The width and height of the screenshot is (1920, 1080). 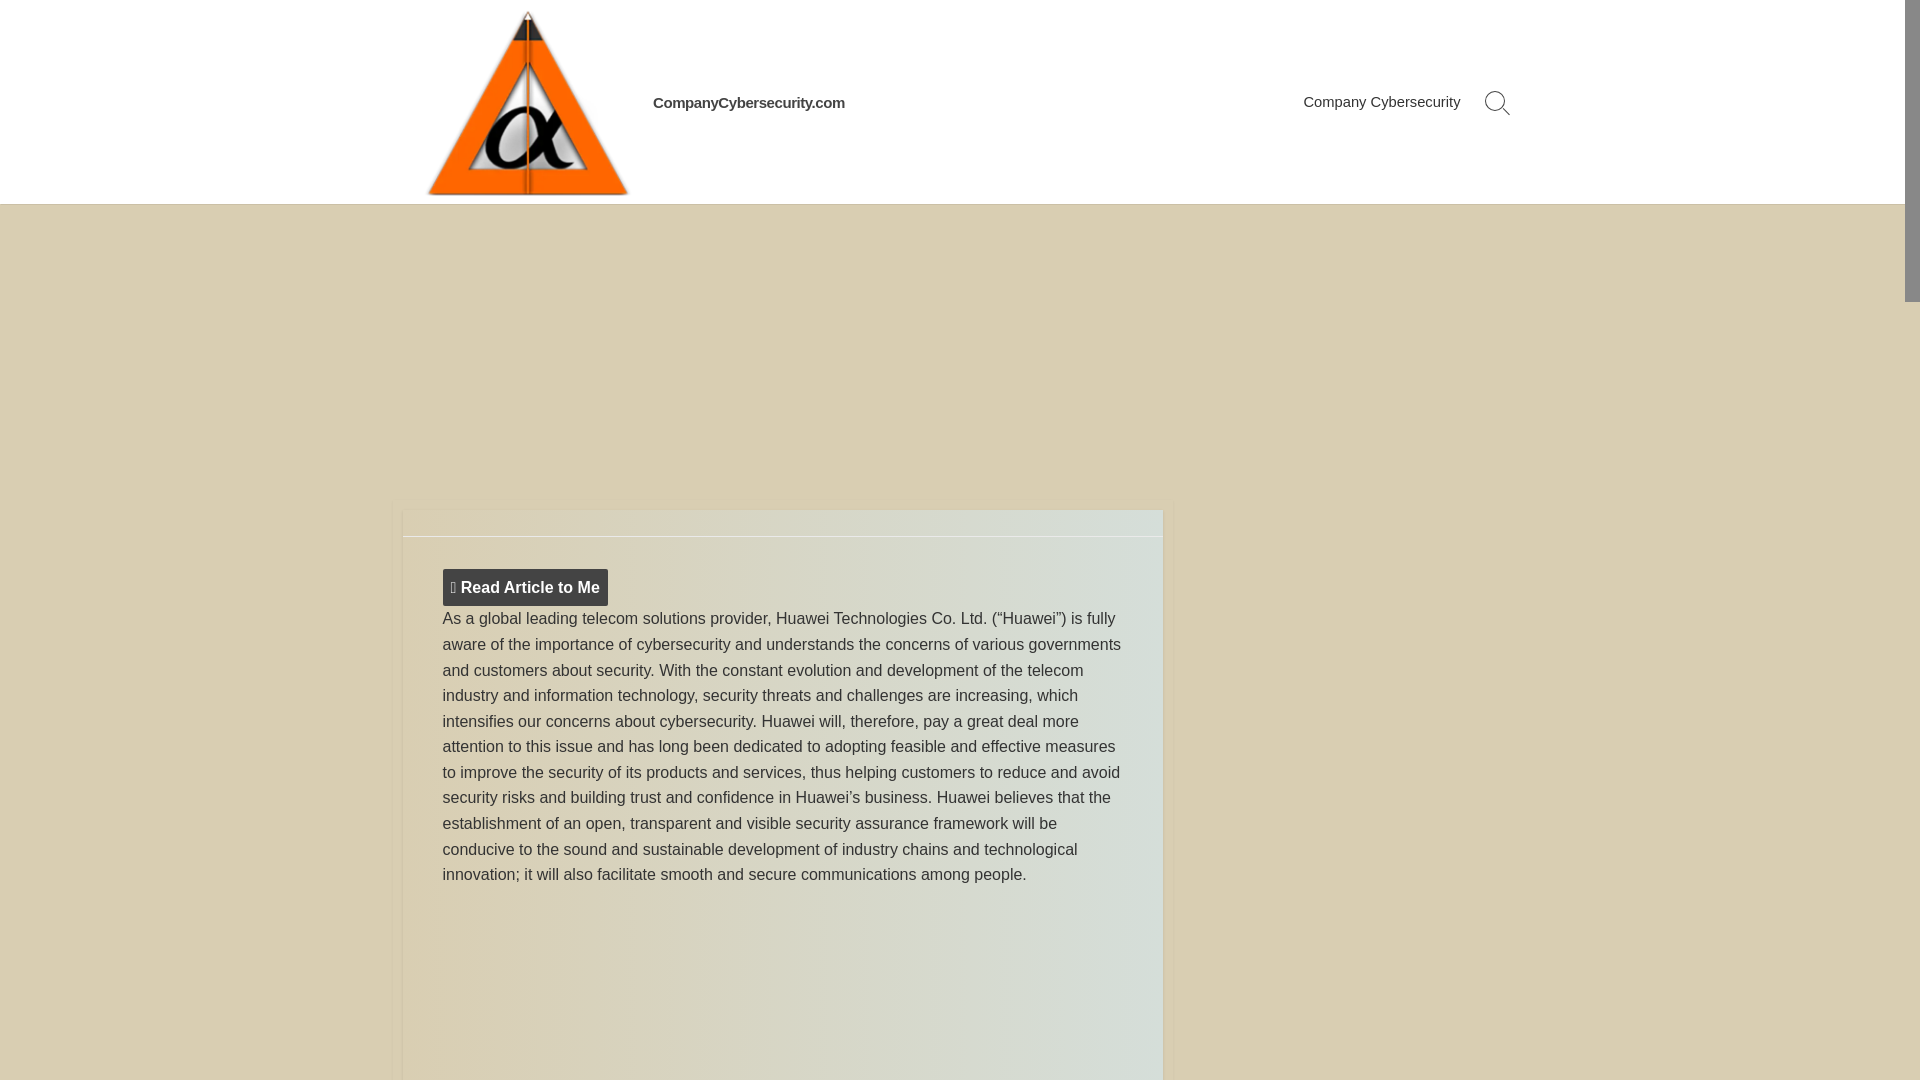 What do you see at coordinates (526, 102) in the screenshot?
I see `CompanyCybersecurity.com` at bounding box center [526, 102].